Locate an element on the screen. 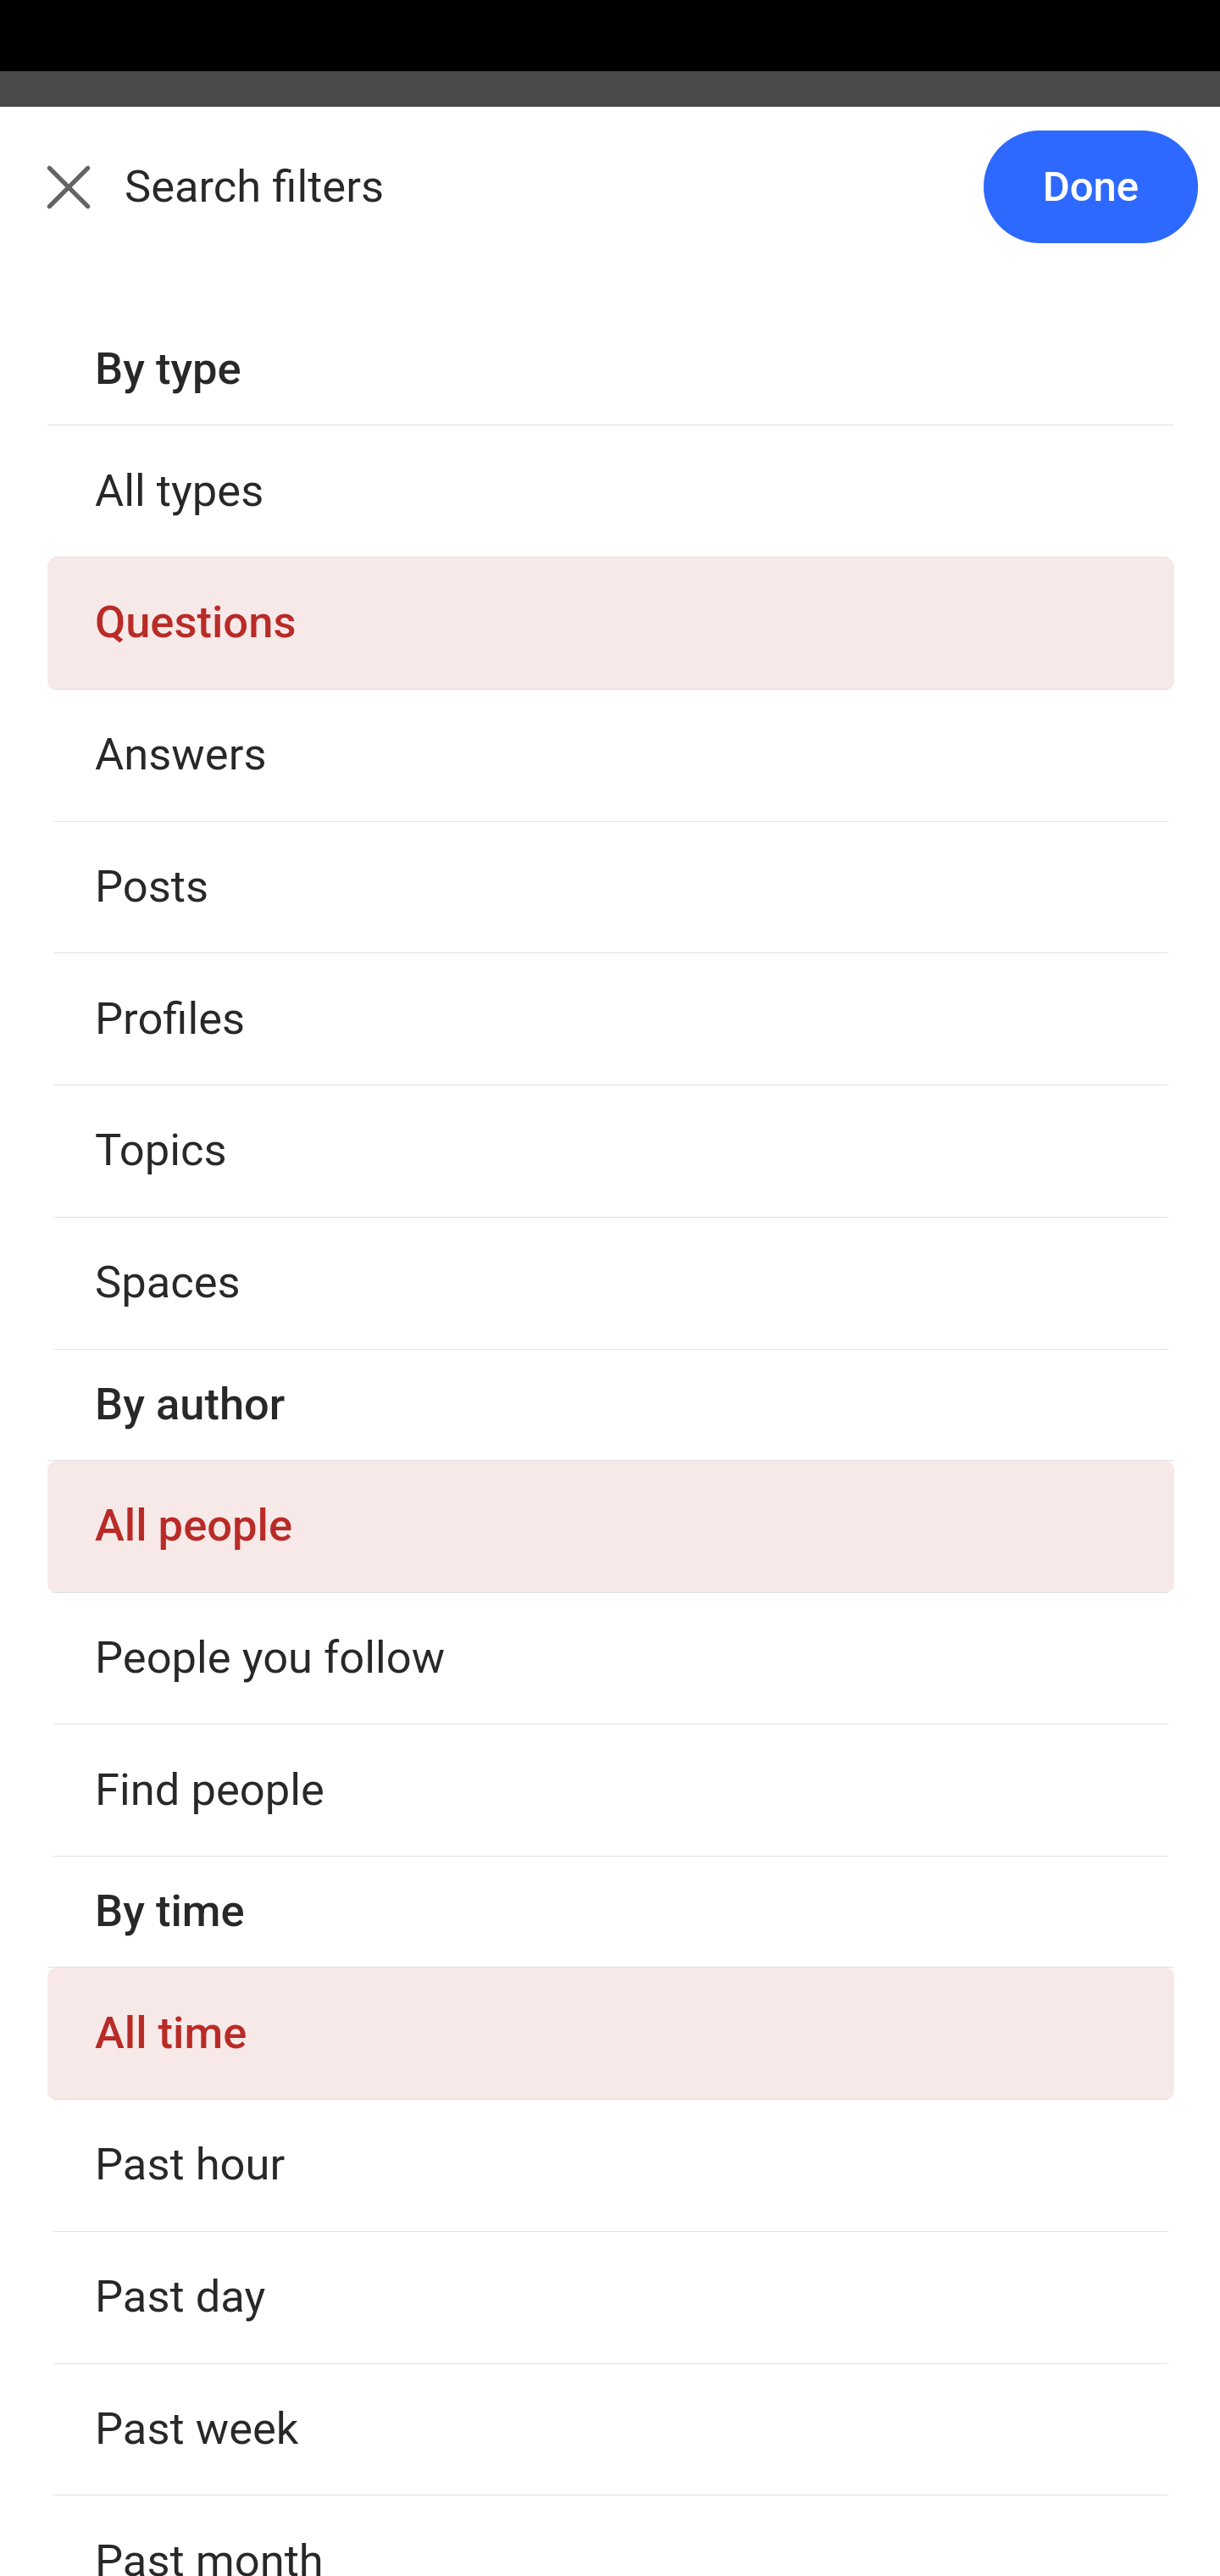 This screenshot has width=1220, height=2576. Answer is located at coordinates (207, 1289).